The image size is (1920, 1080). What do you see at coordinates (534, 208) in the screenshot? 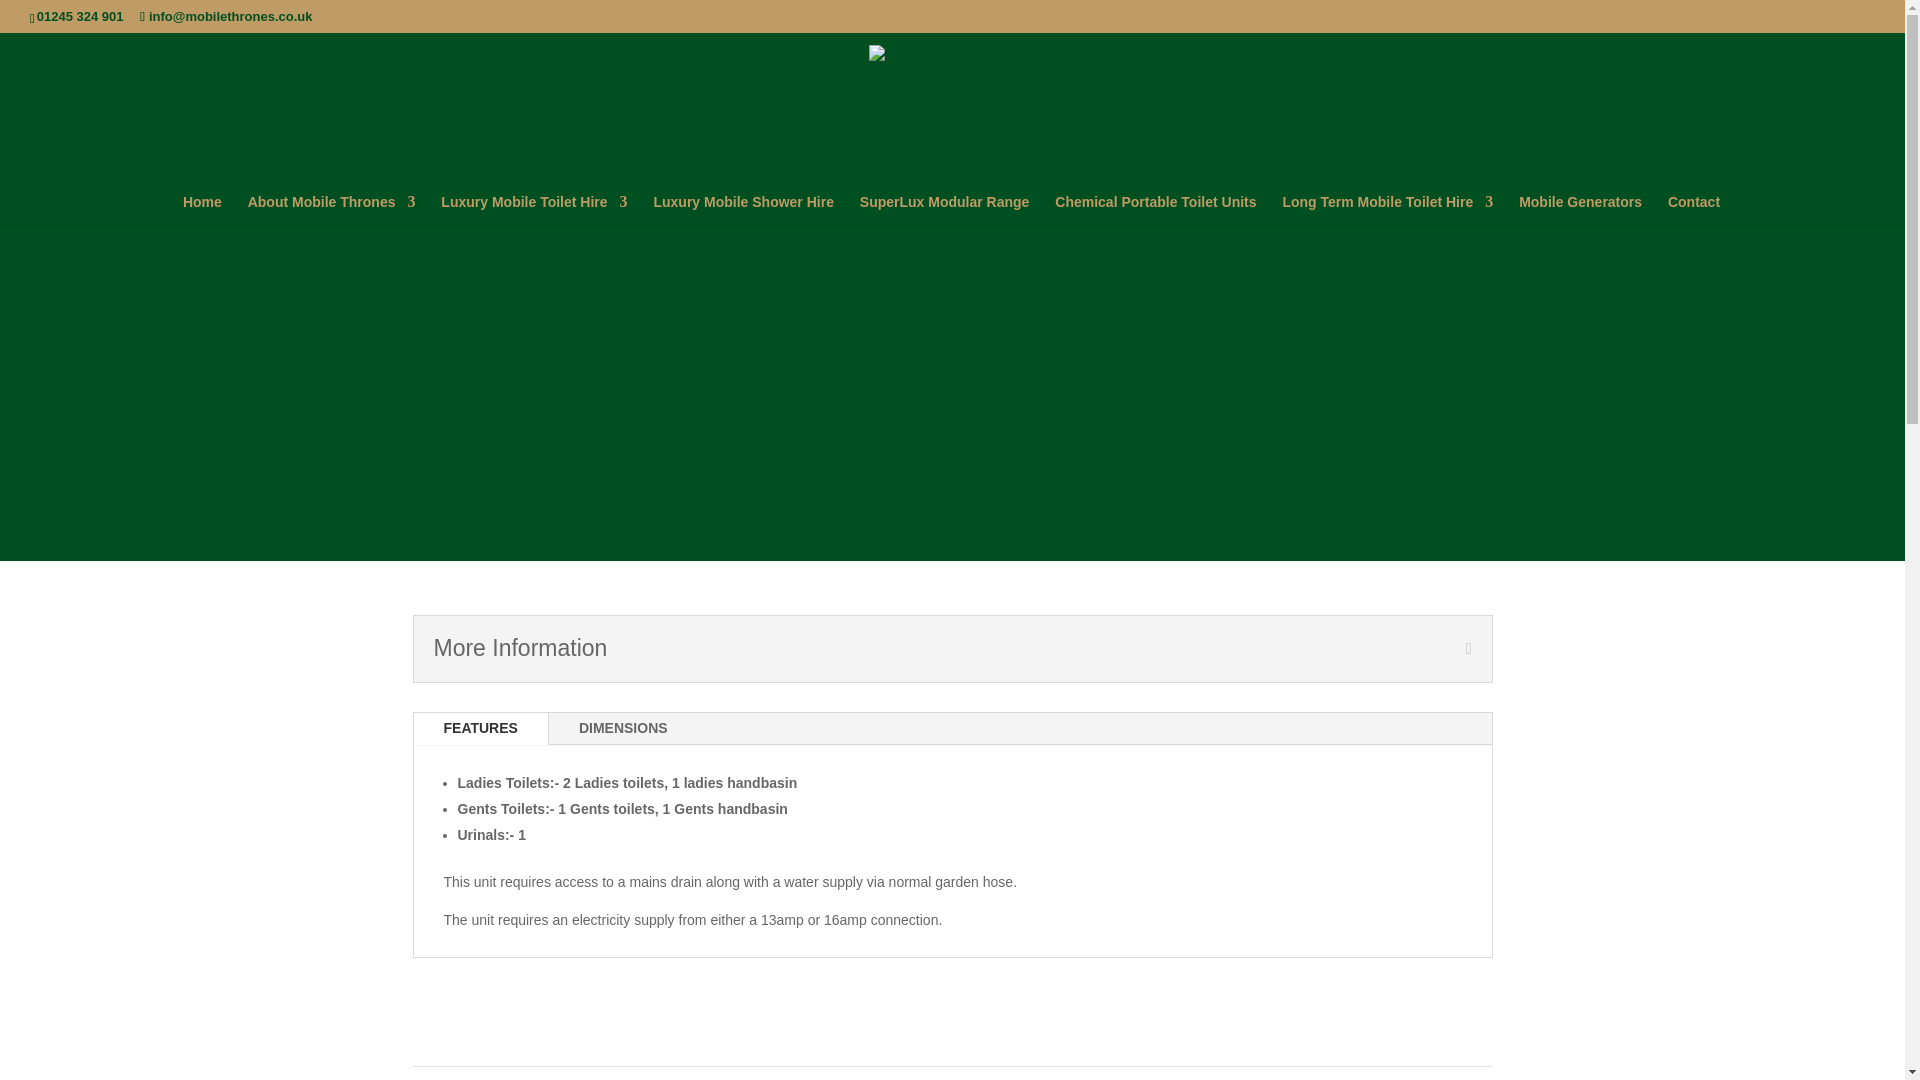
I see `Luxury Mobile Toilet Hire` at bounding box center [534, 208].